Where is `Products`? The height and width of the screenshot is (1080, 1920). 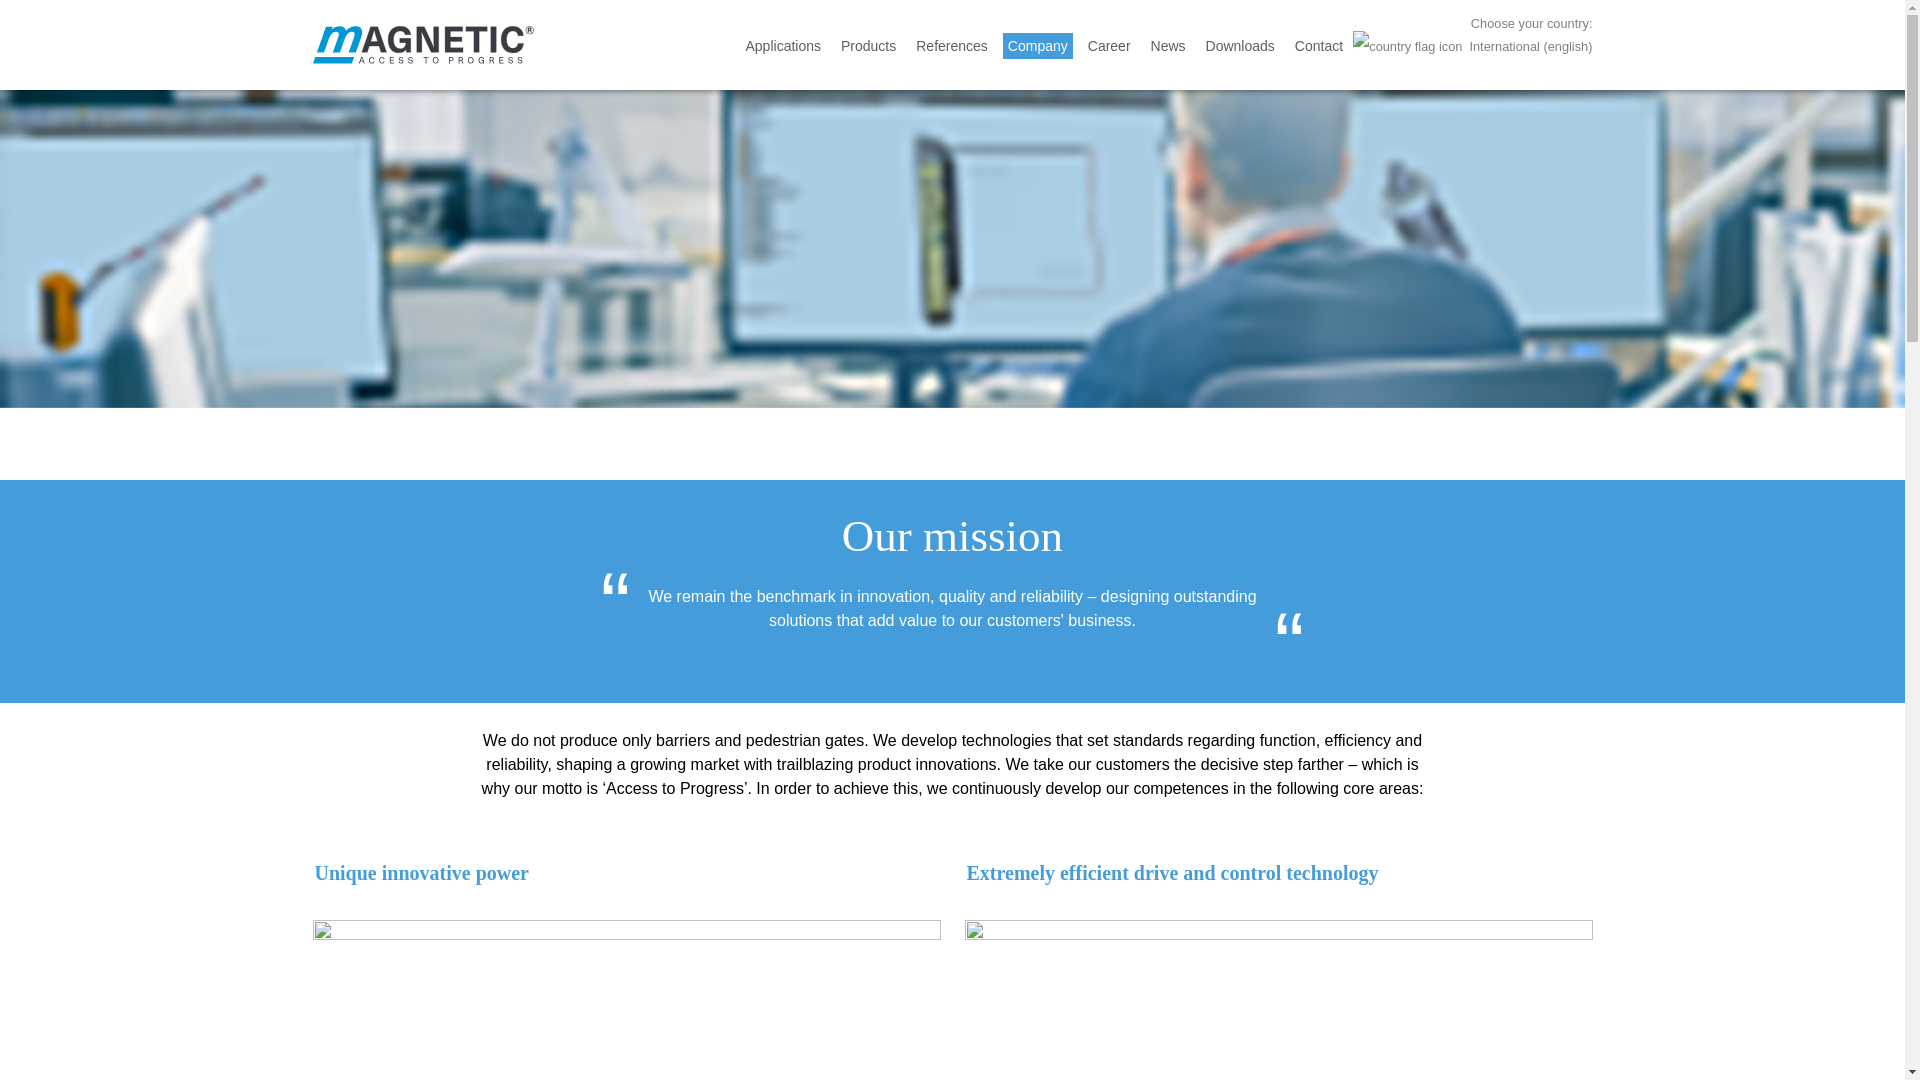
Products is located at coordinates (868, 46).